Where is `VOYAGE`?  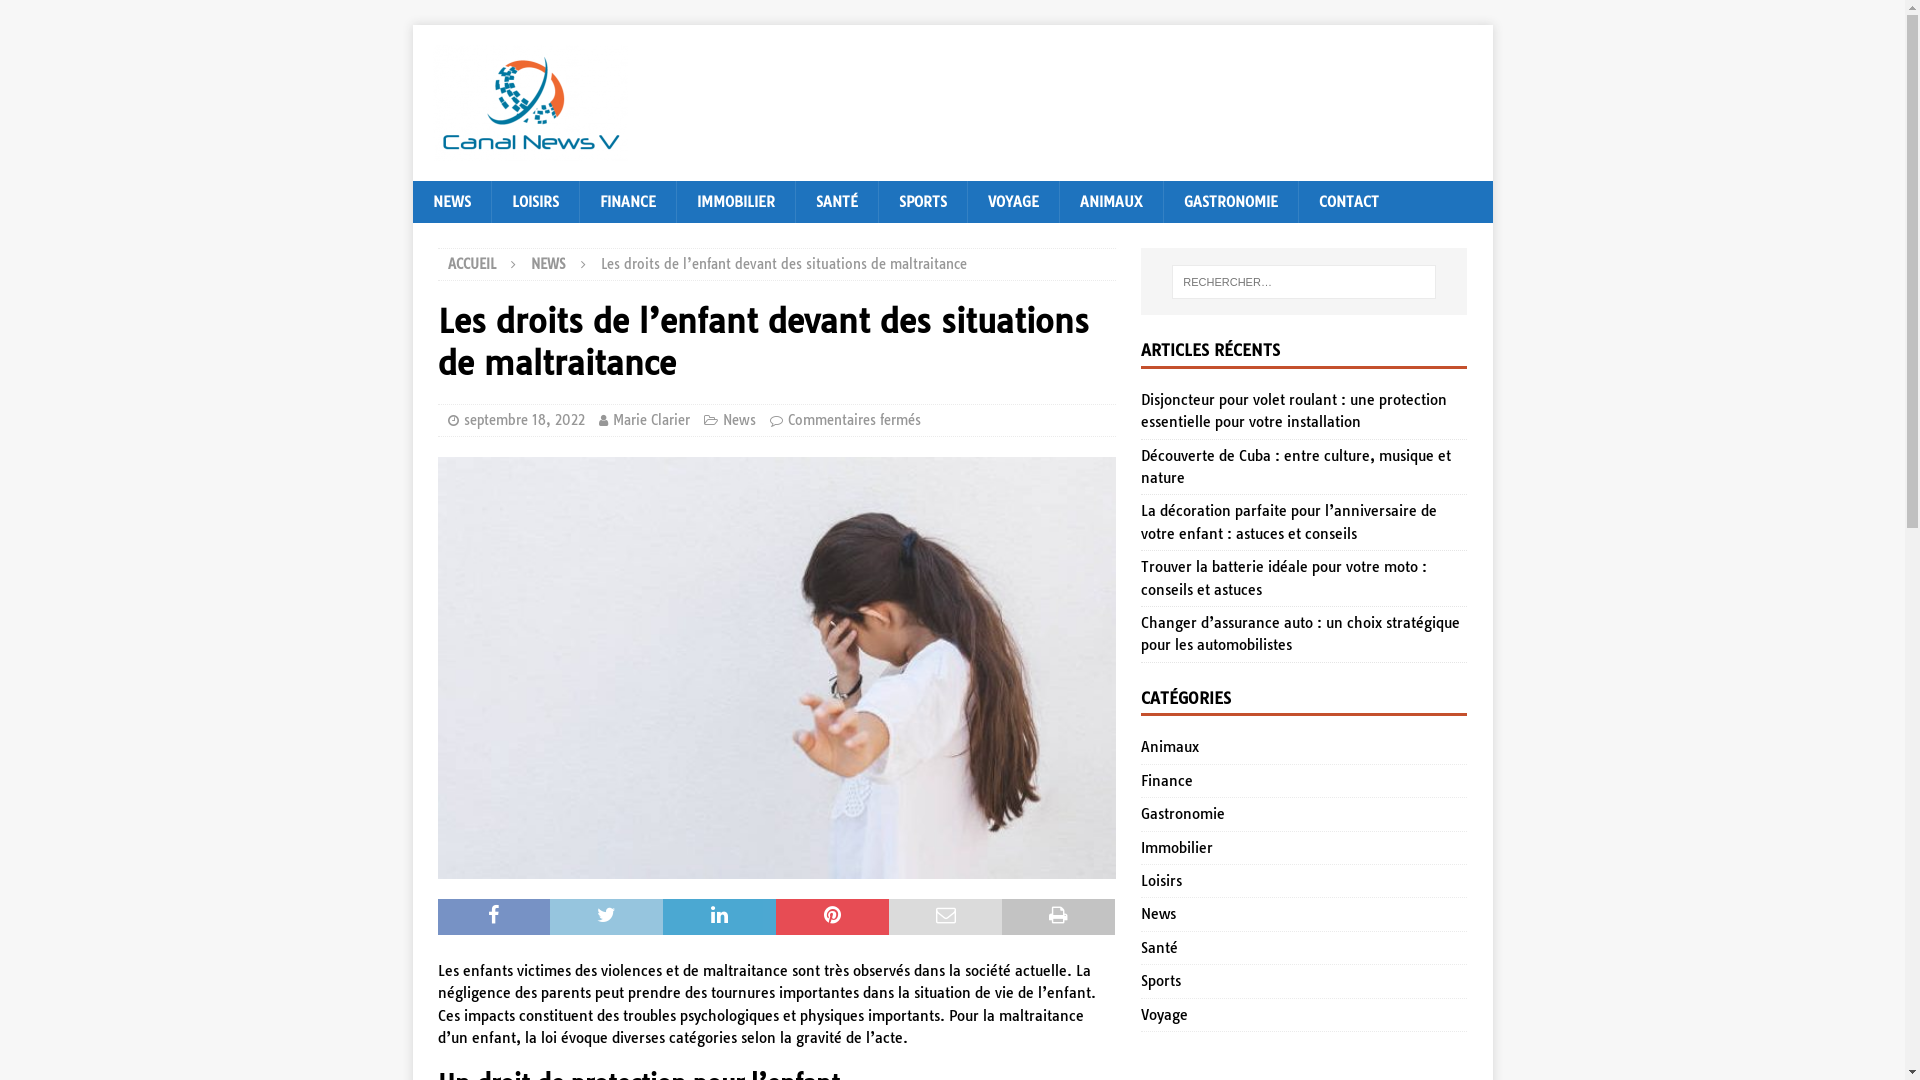
VOYAGE is located at coordinates (1012, 202).